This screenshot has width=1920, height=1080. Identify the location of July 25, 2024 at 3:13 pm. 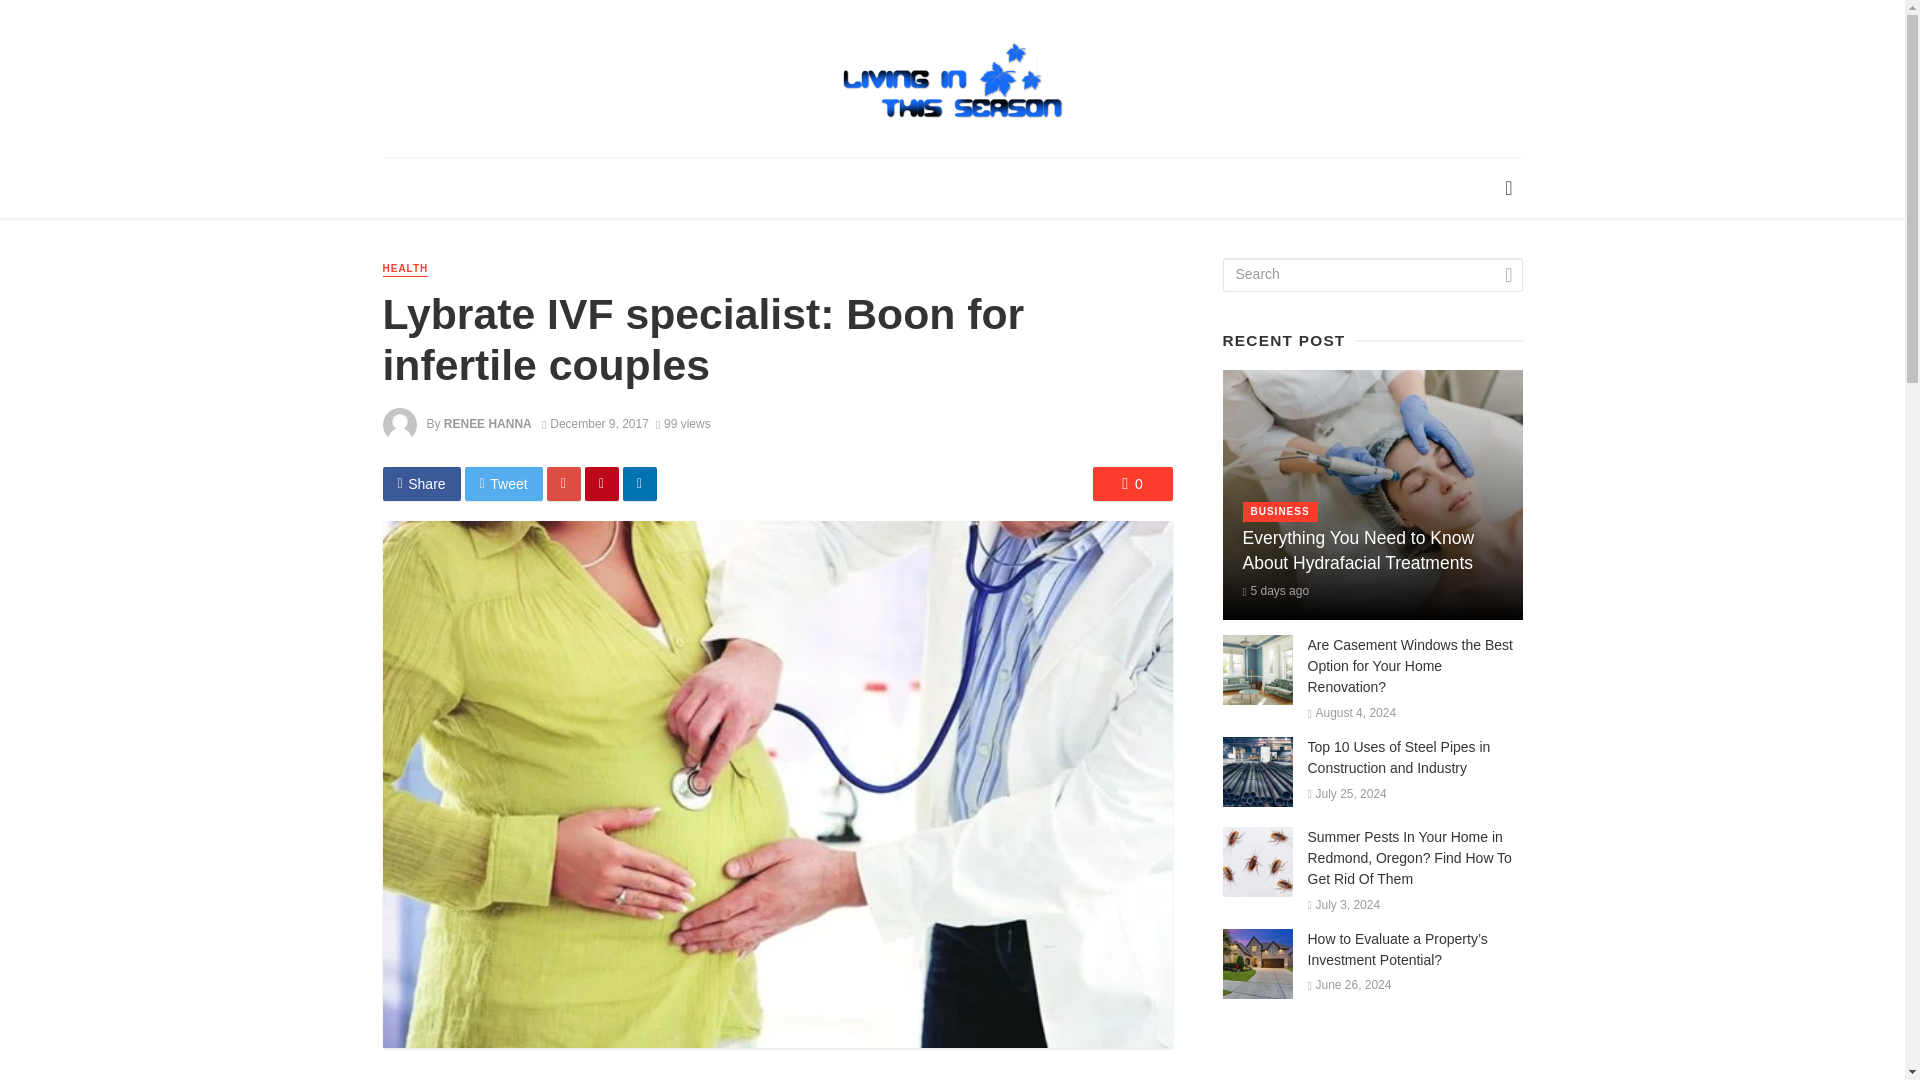
(1346, 794).